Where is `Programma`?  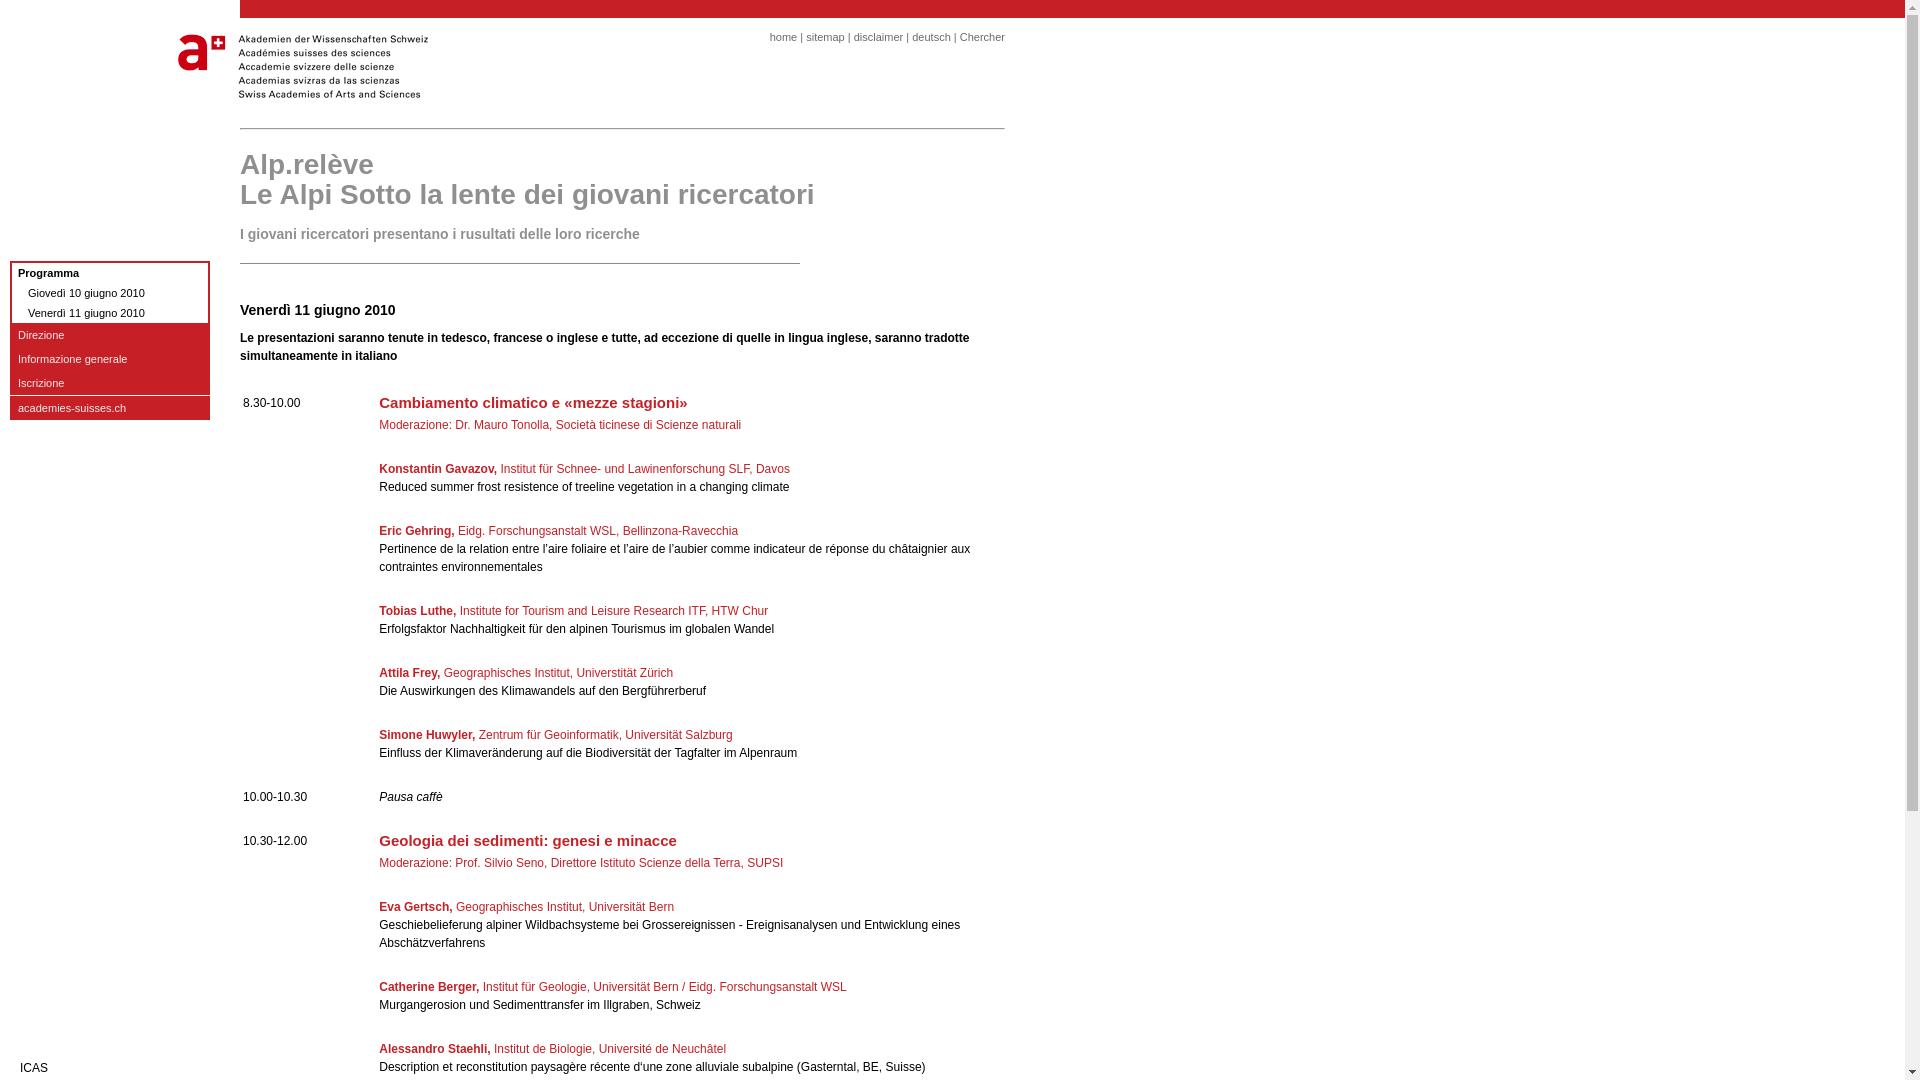
Programma is located at coordinates (110, 272).